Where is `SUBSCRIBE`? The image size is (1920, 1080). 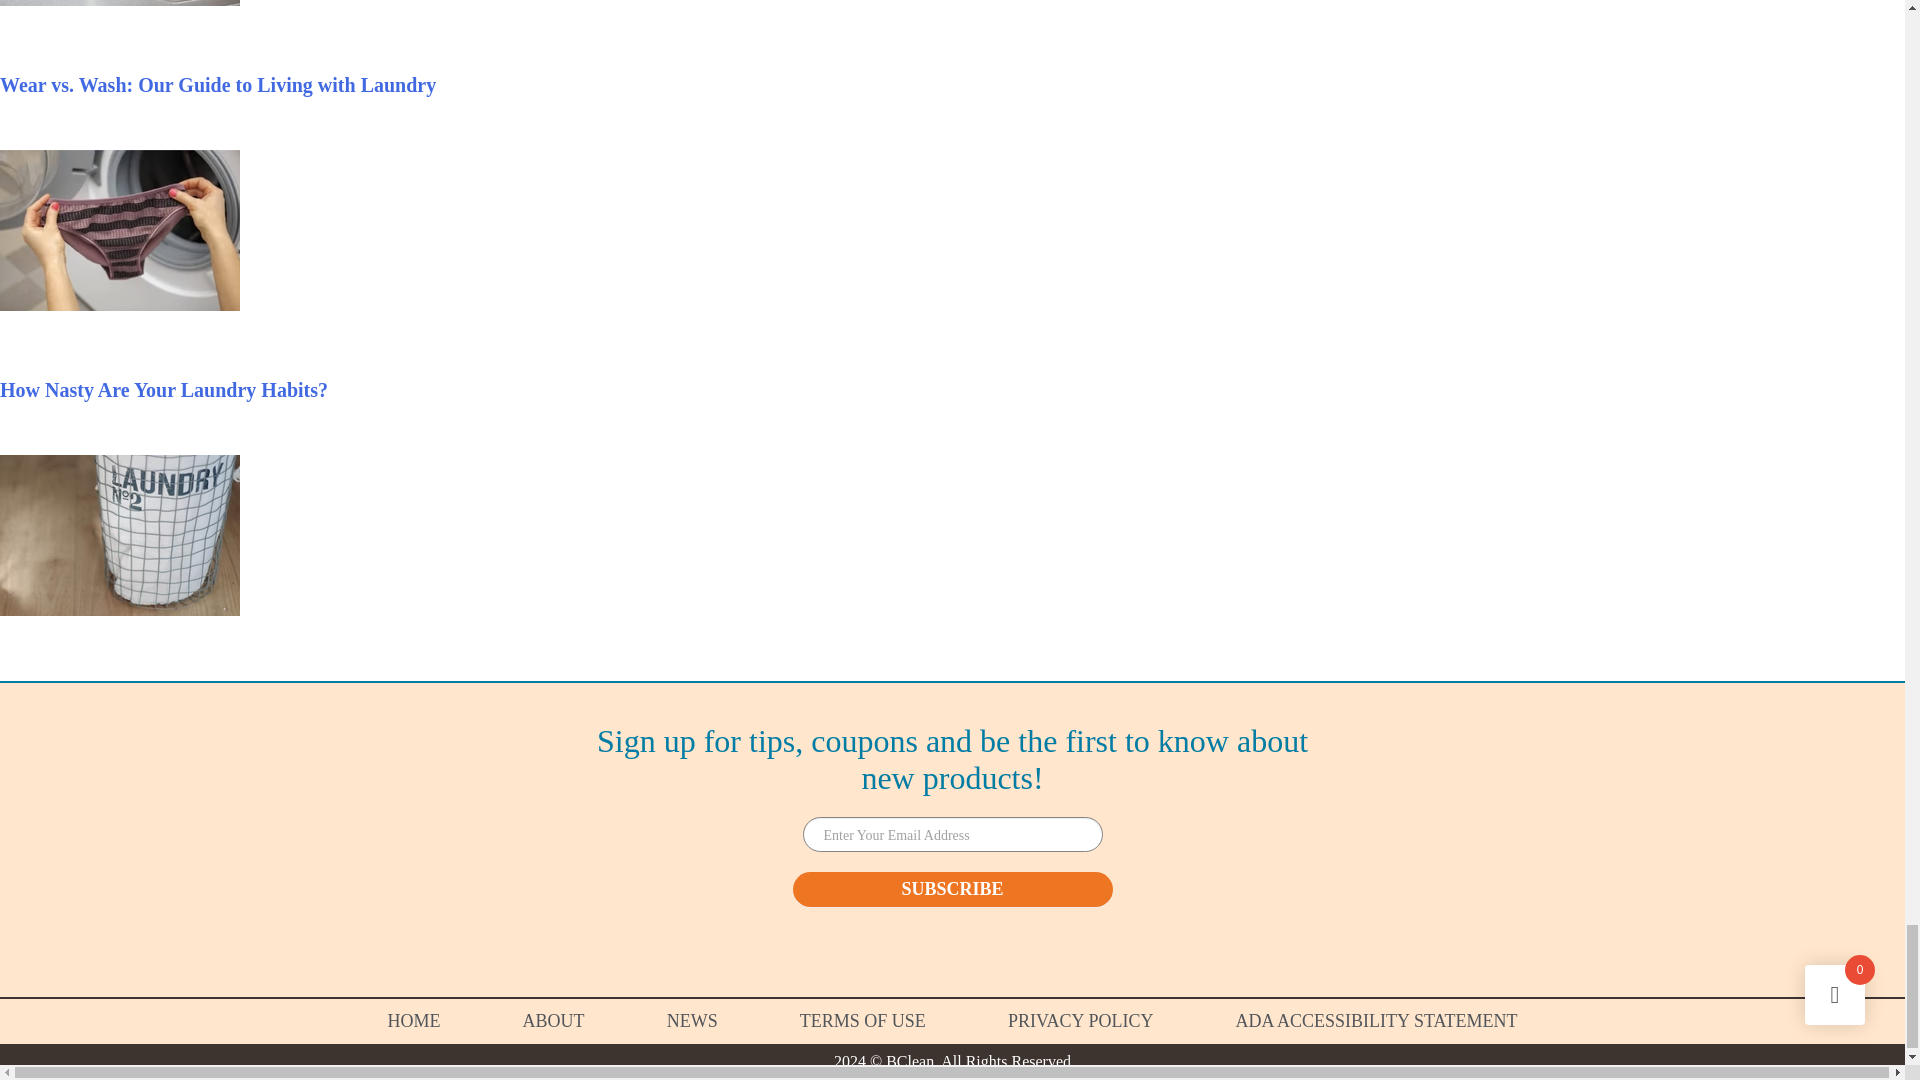
SUBSCRIBE is located at coordinates (951, 889).